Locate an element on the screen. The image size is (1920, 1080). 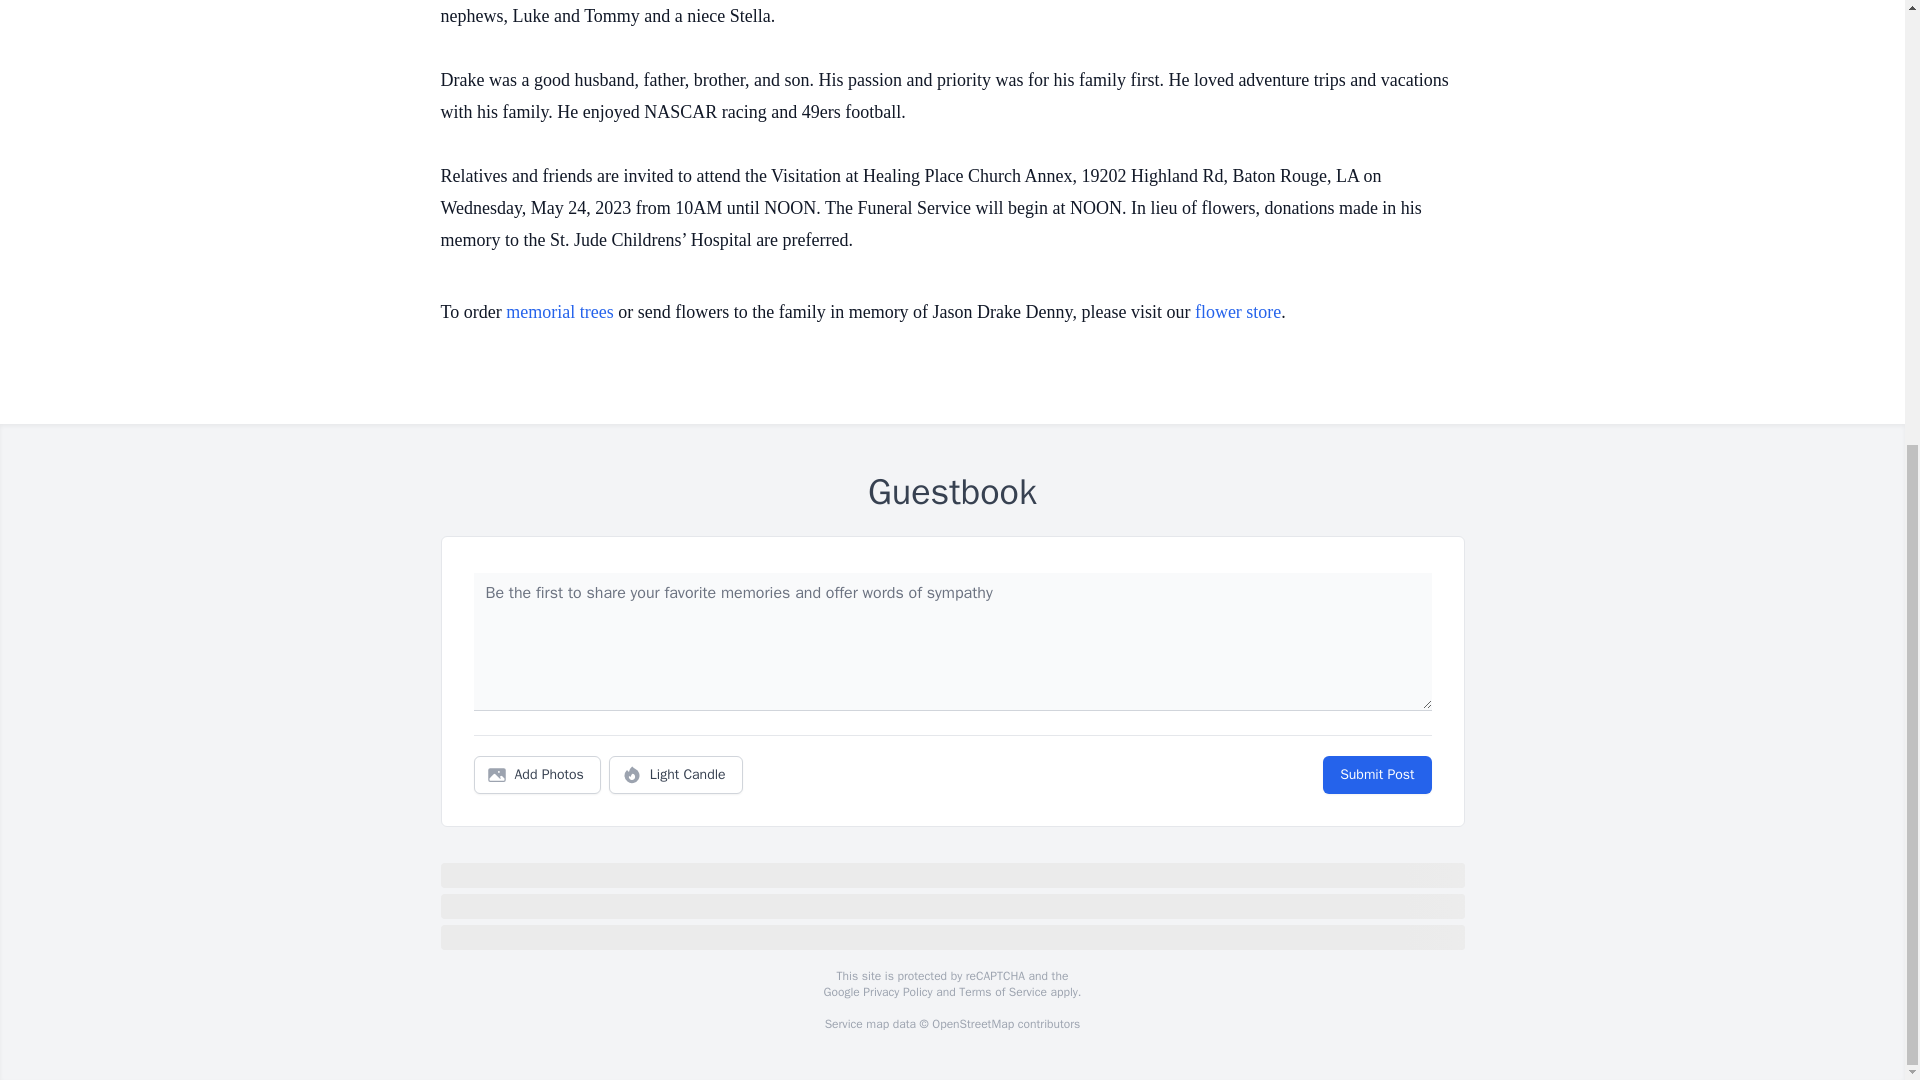
OpenStreetMap is located at coordinates (972, 1024).